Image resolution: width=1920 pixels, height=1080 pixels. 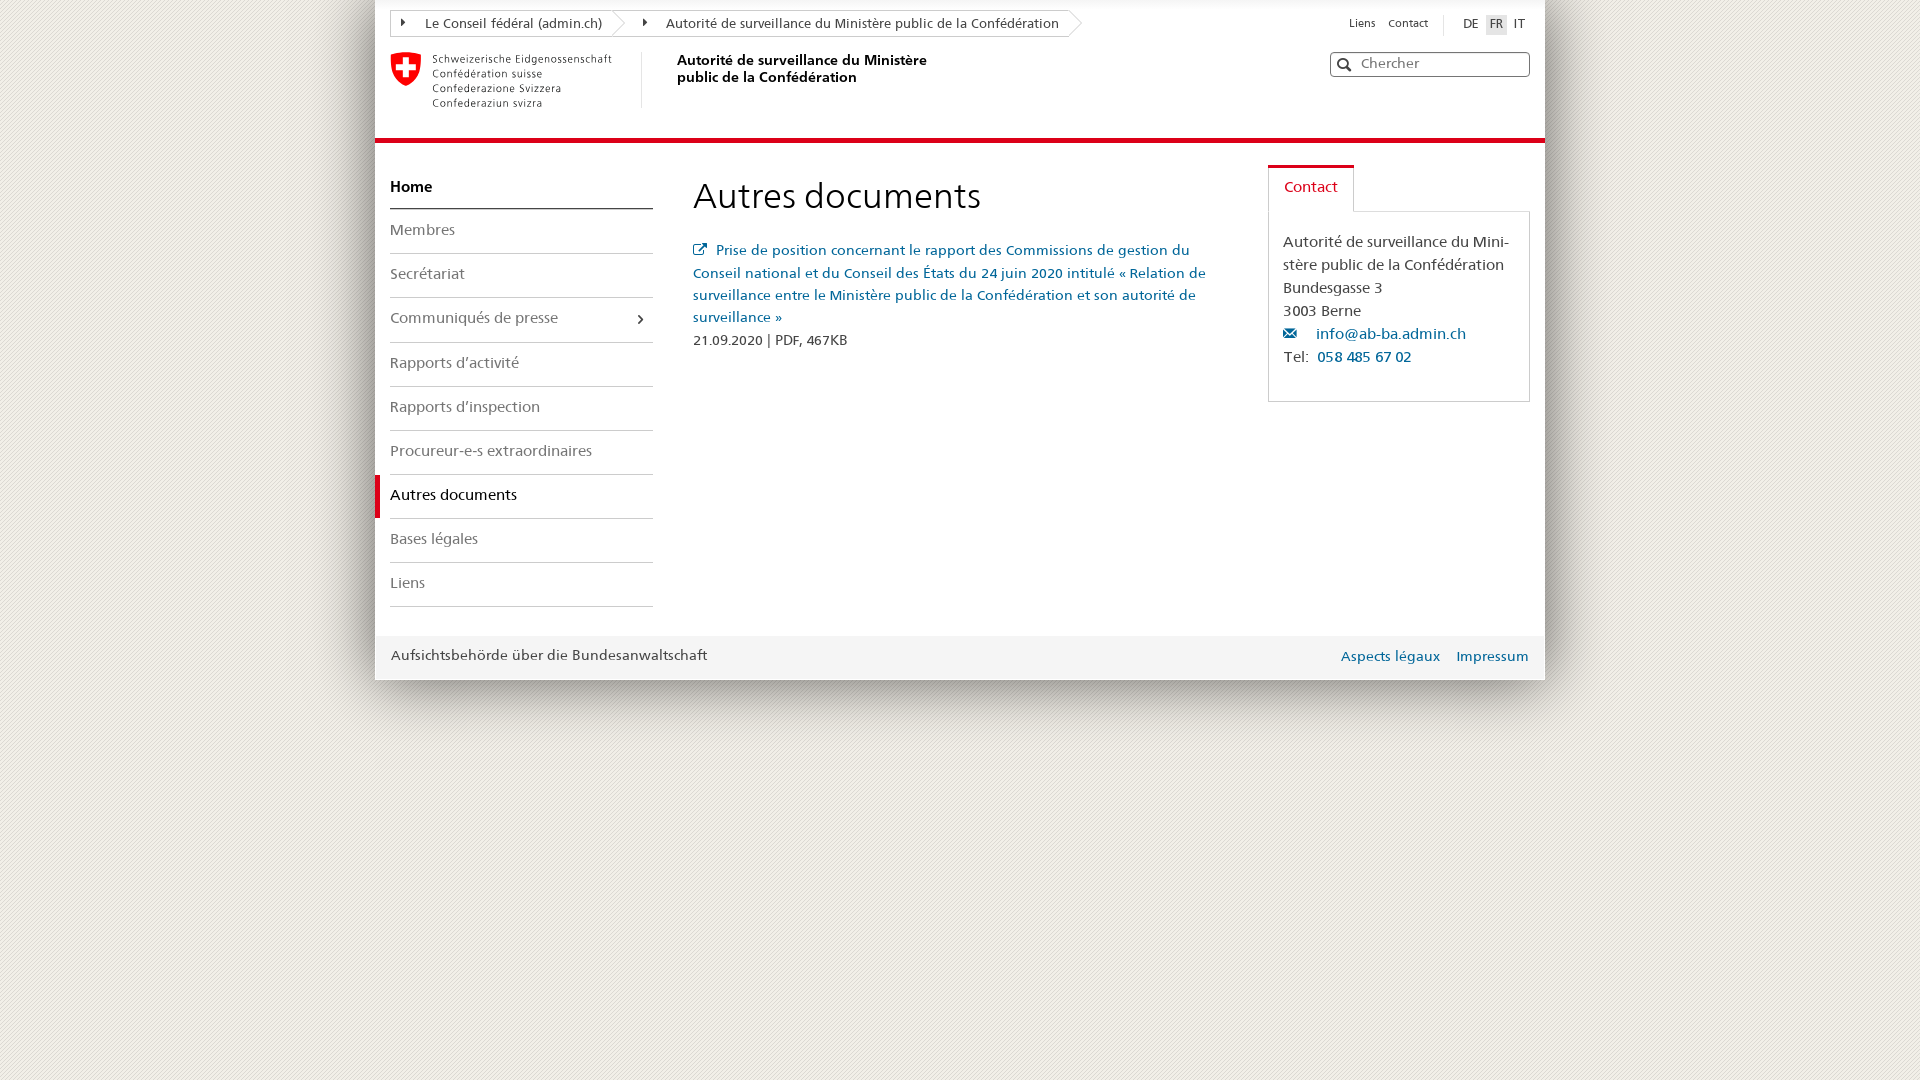 What do you see at coordinates (1492, 658) in the screenshot?
I see `Impressum` at bounding box center [1492, 658].